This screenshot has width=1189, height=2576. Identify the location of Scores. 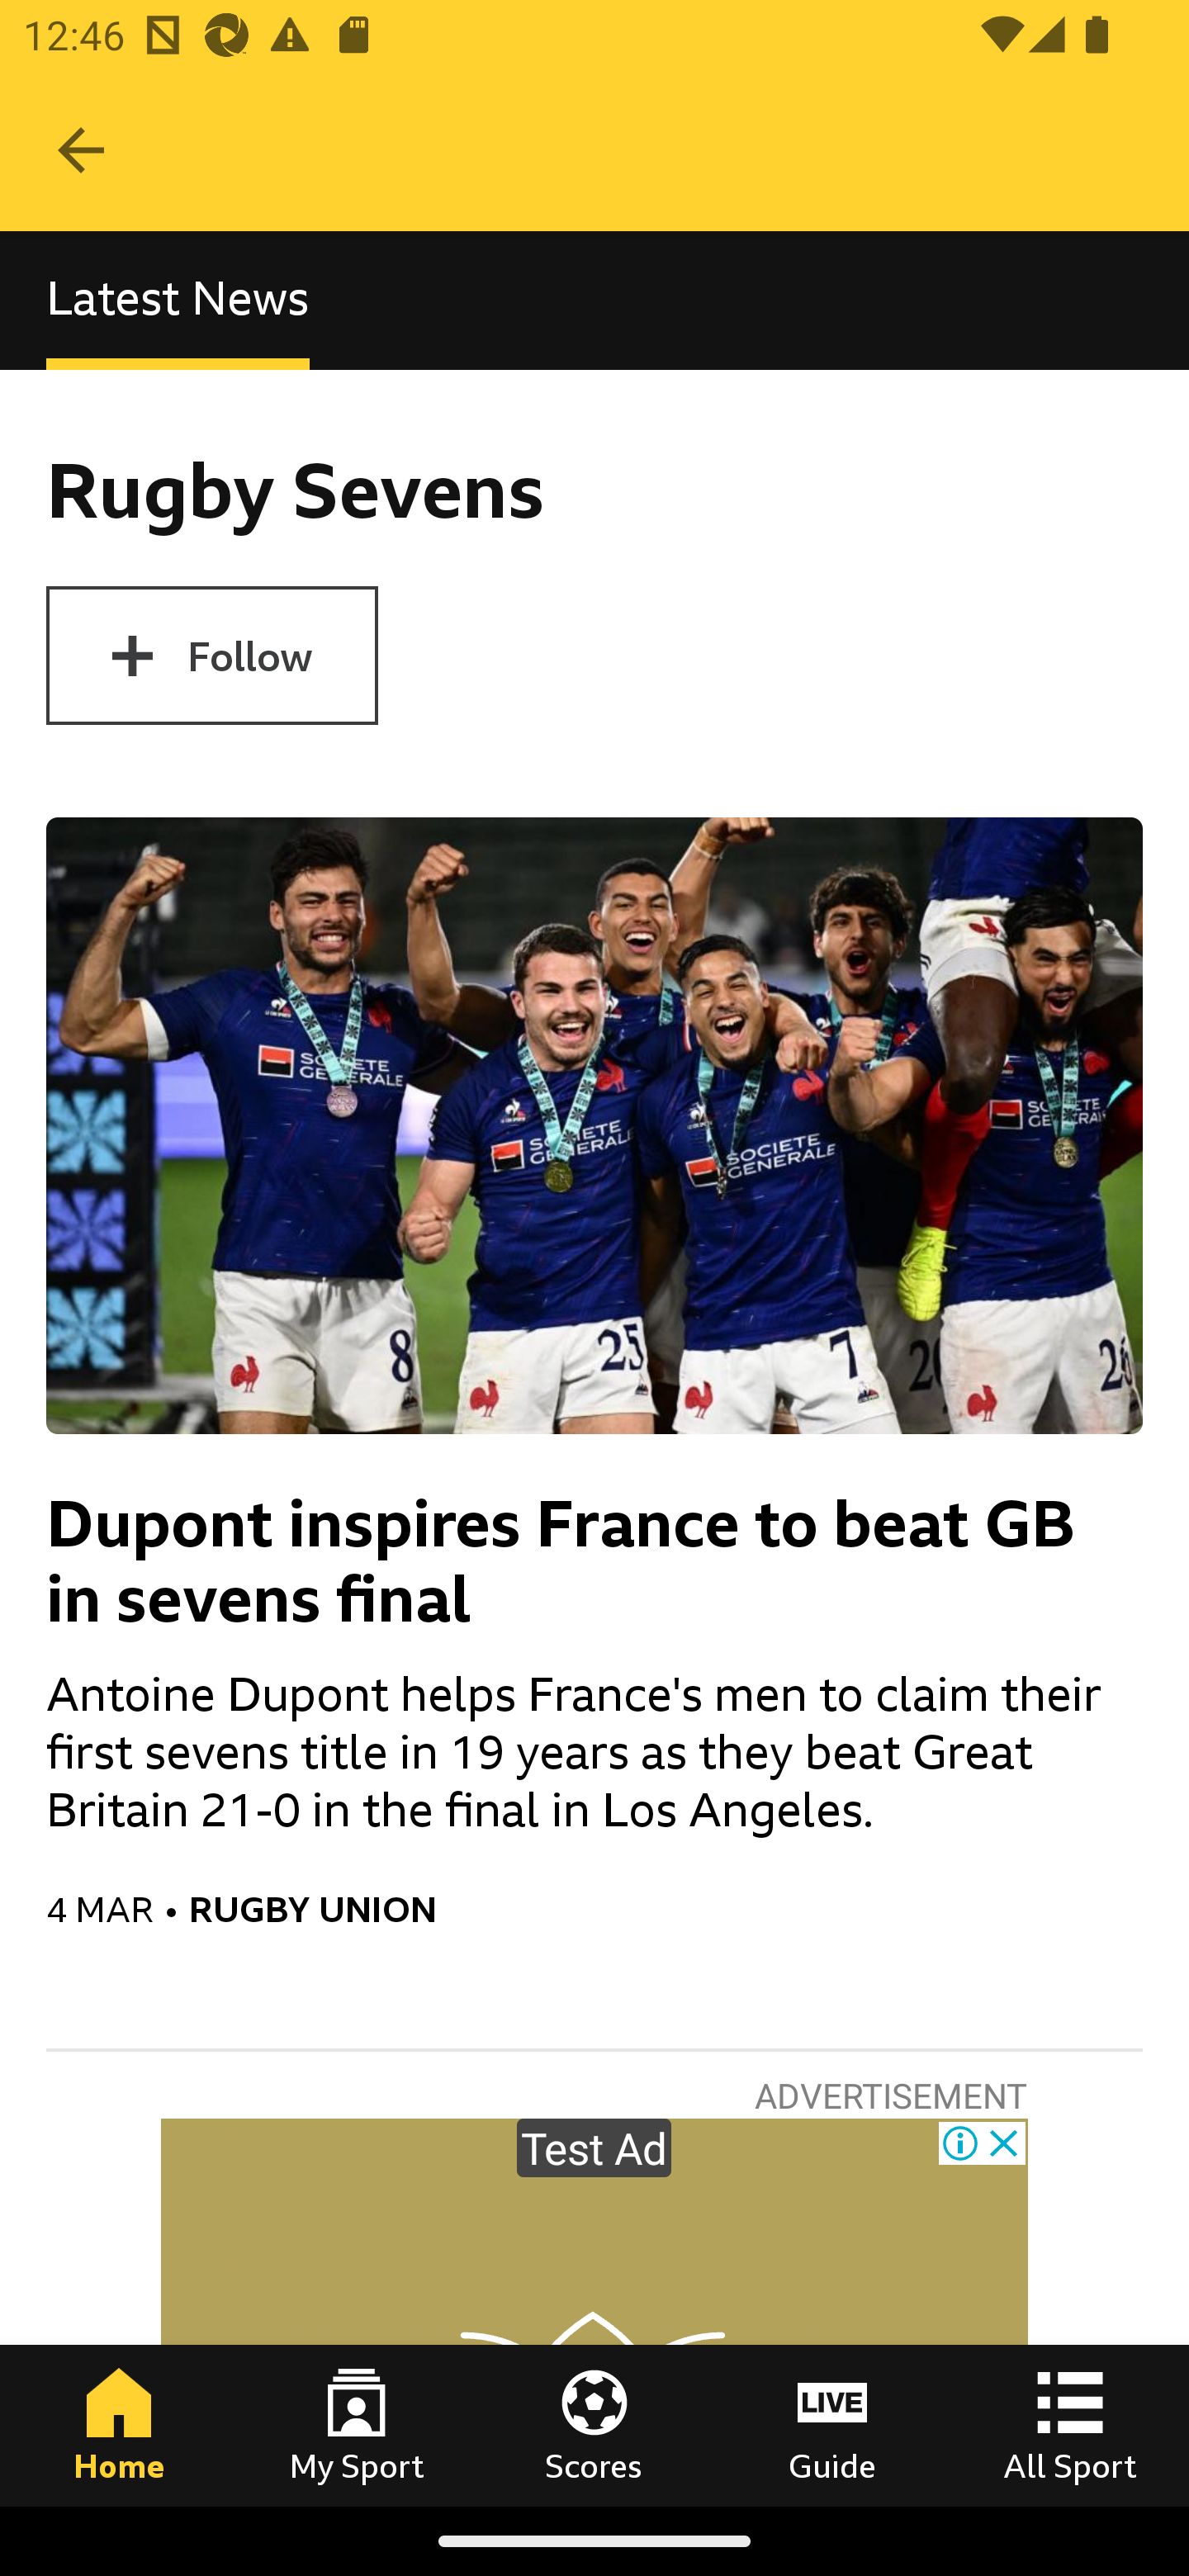
(594, 2425).